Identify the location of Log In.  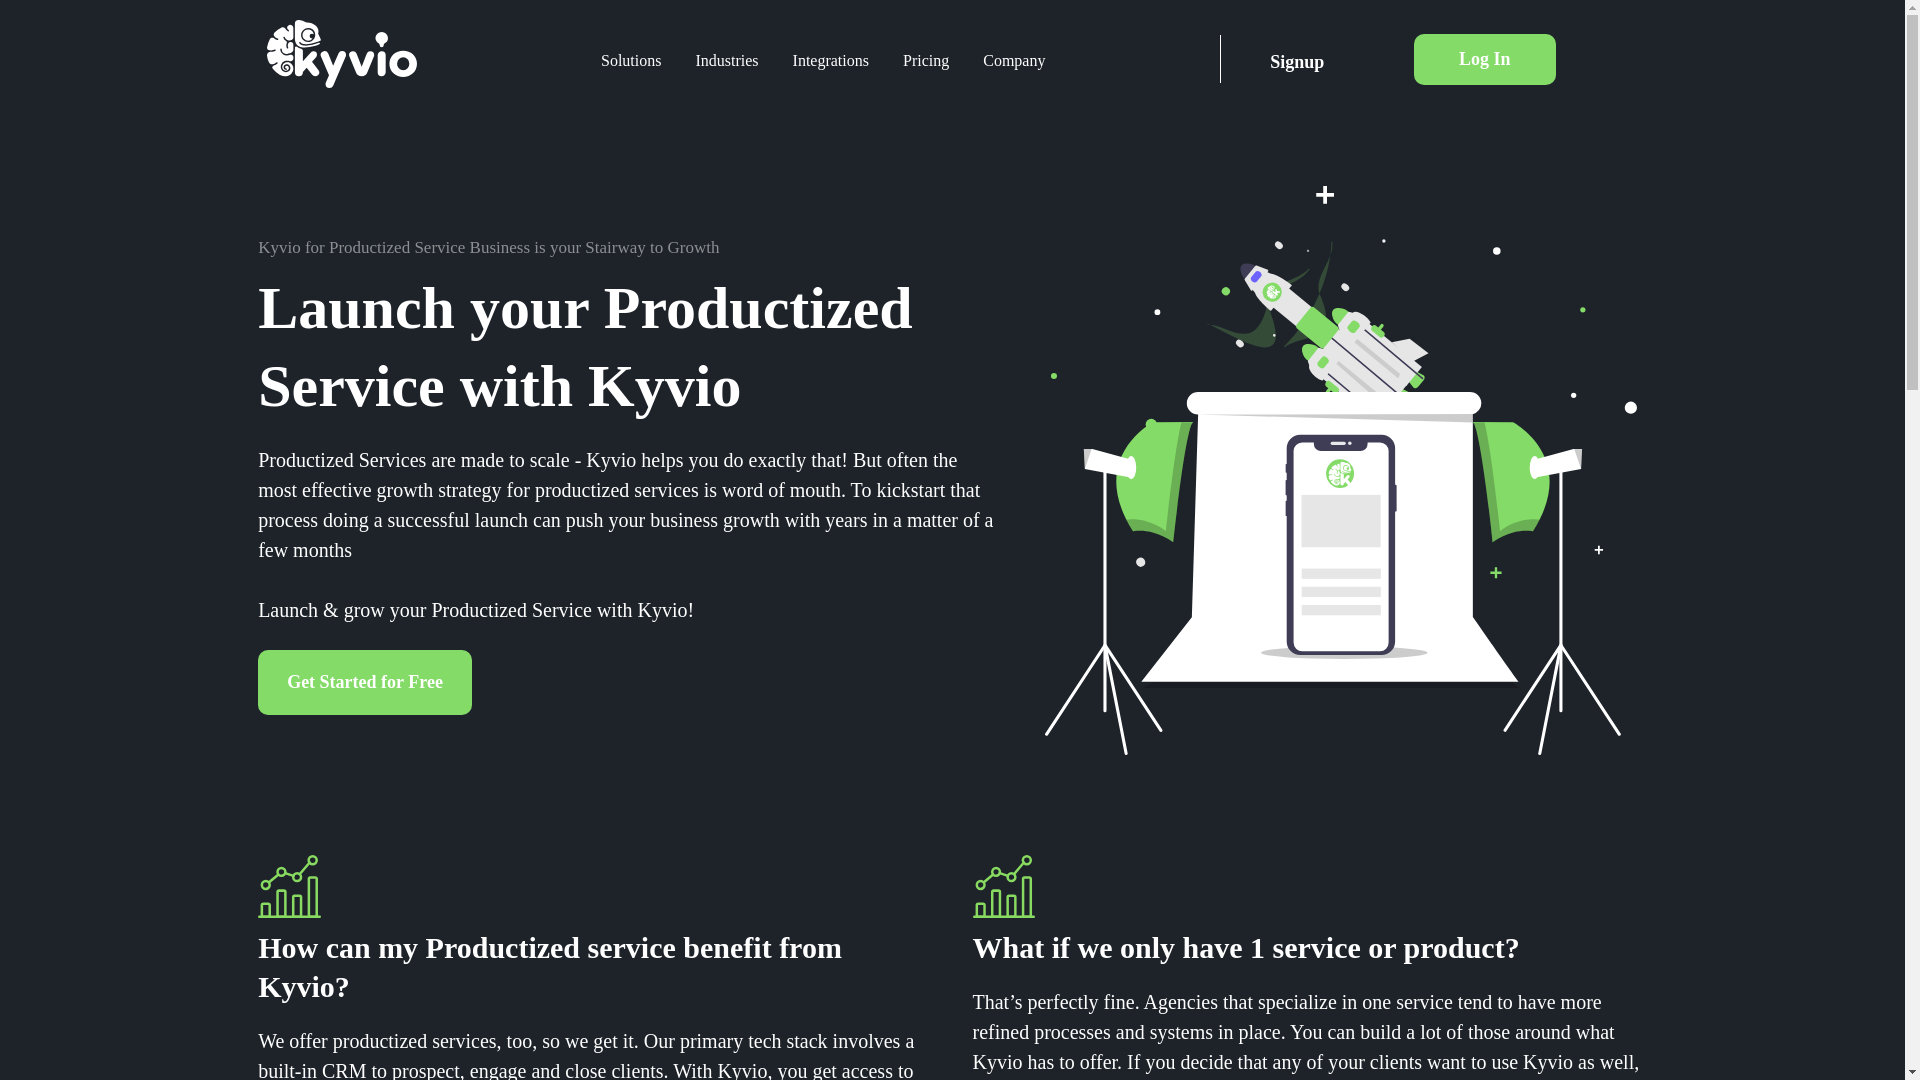
(1484, 59).